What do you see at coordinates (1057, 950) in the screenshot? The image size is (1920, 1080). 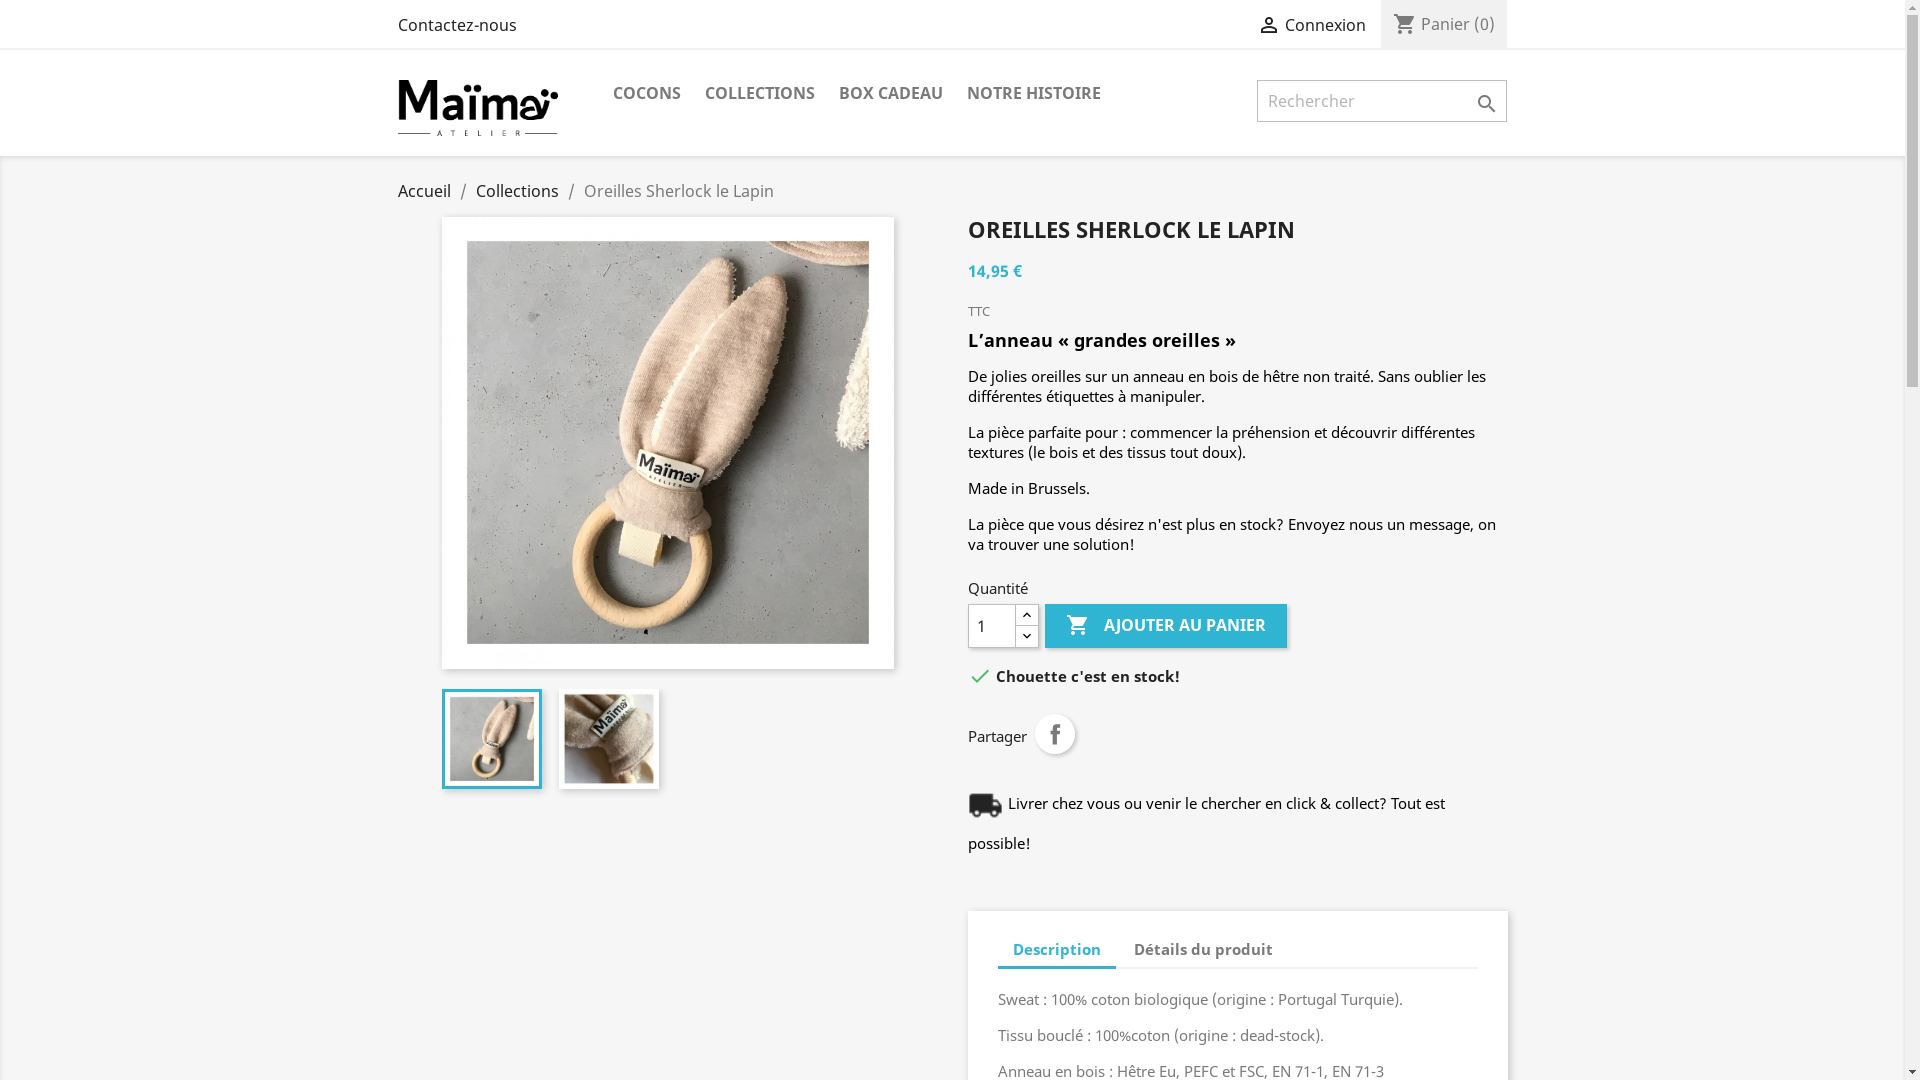 I see `Description` at bounding box center [1057, 950].